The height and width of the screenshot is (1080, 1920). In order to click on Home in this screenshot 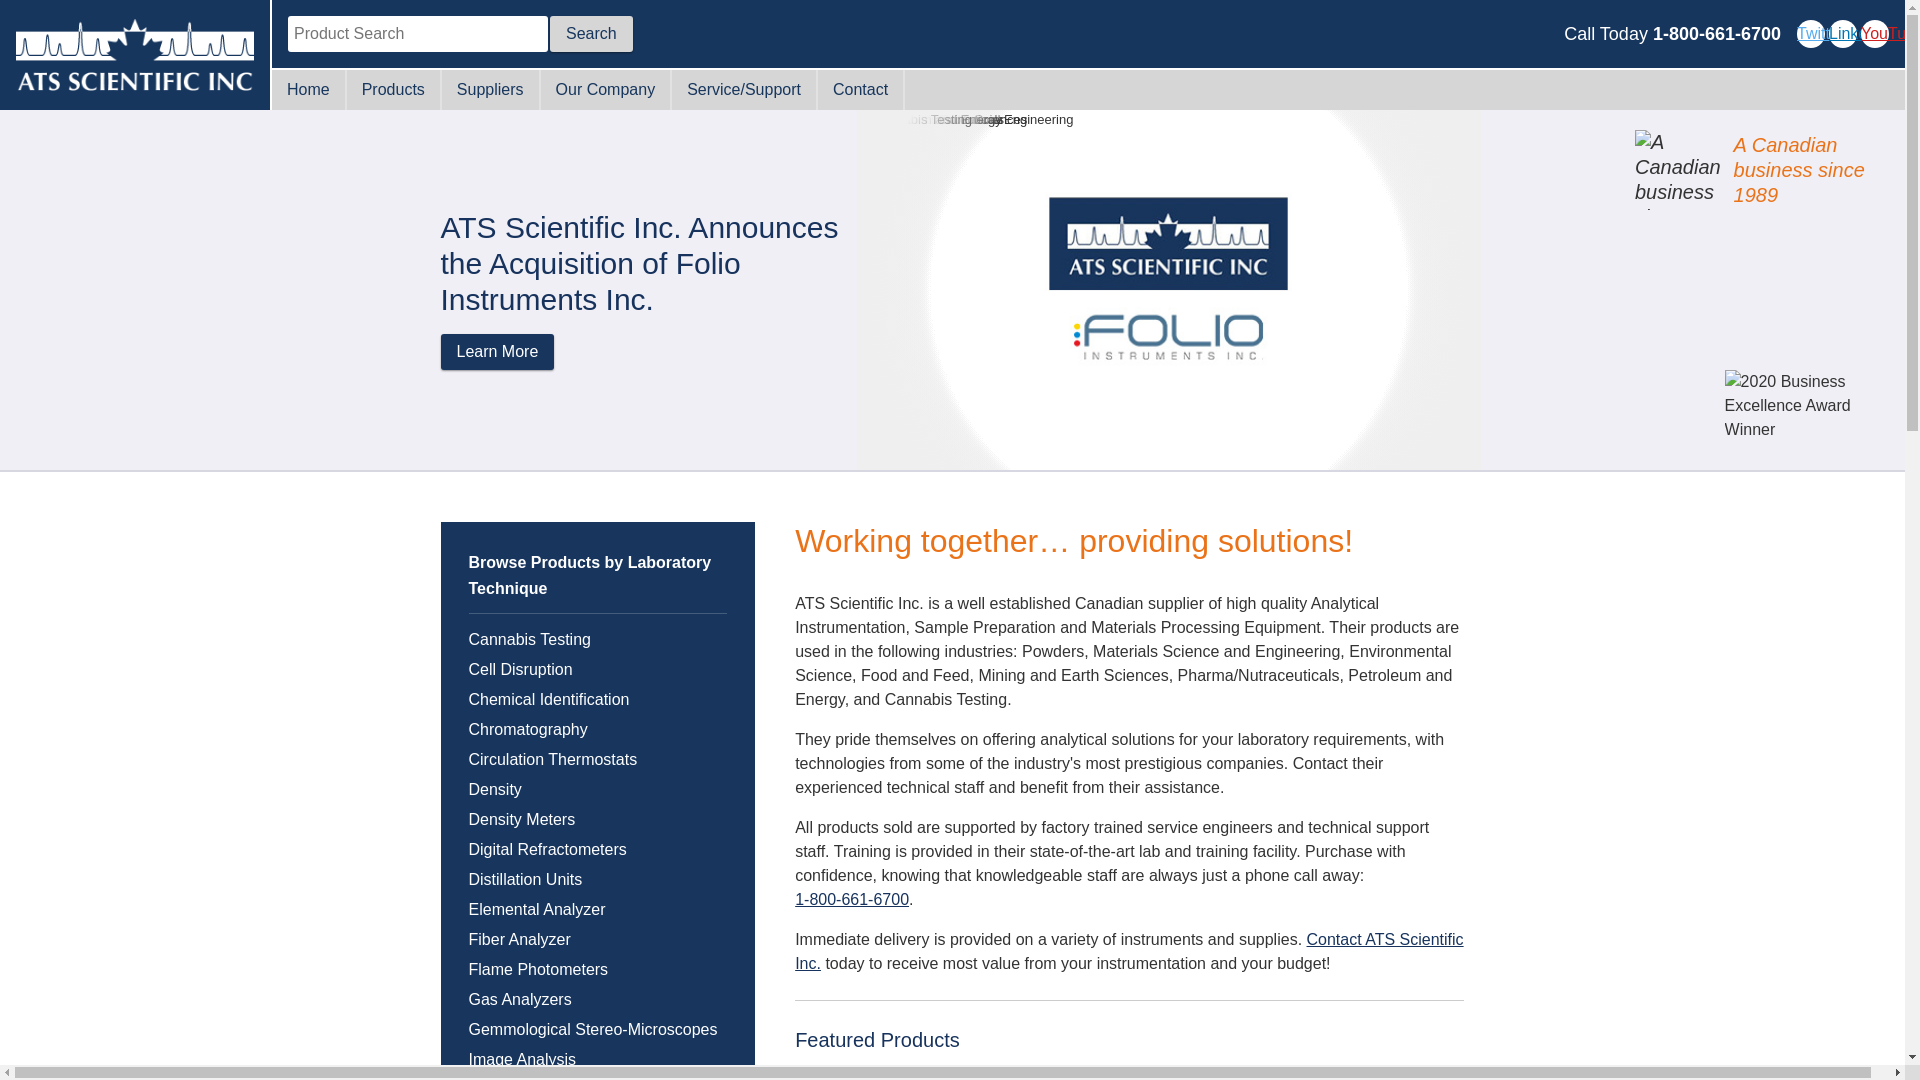, I will do `click(308, 90)`.